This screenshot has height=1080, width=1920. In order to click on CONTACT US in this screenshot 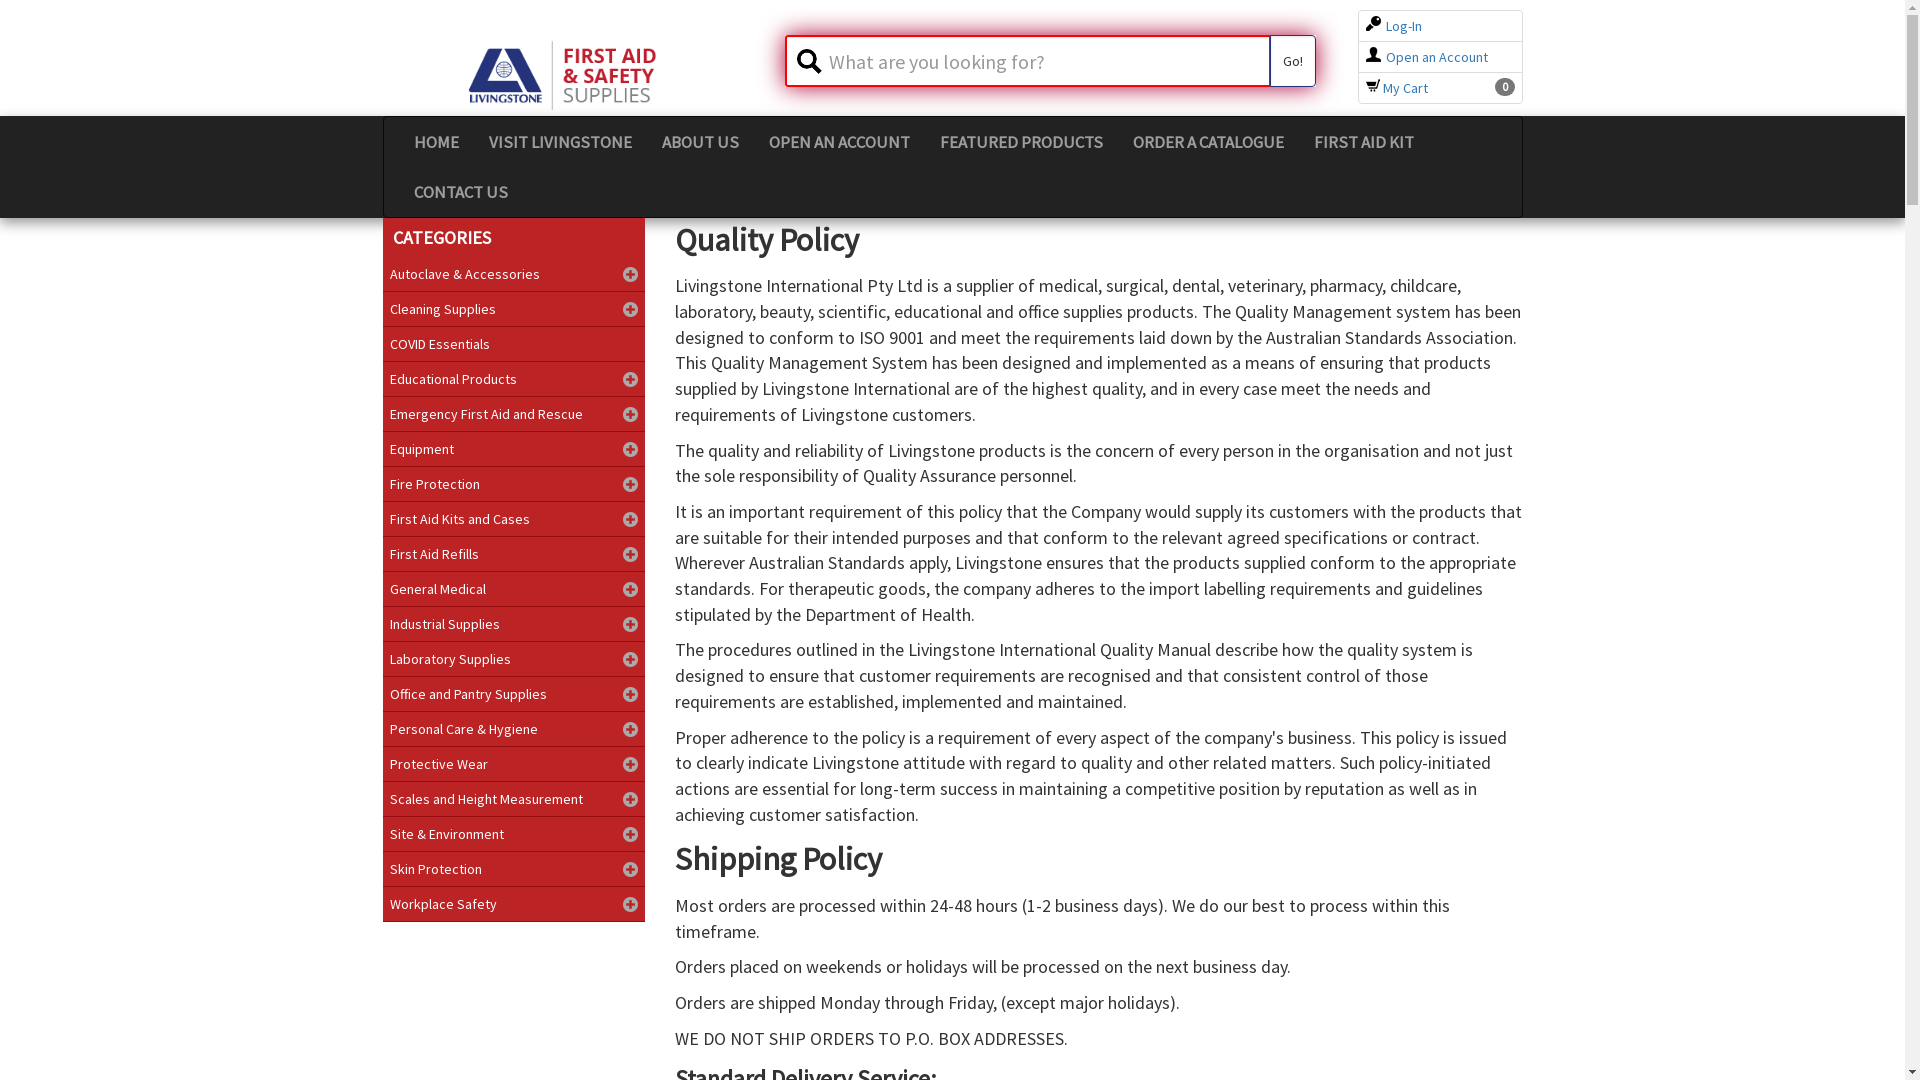, I will do `click(460, 192)`.